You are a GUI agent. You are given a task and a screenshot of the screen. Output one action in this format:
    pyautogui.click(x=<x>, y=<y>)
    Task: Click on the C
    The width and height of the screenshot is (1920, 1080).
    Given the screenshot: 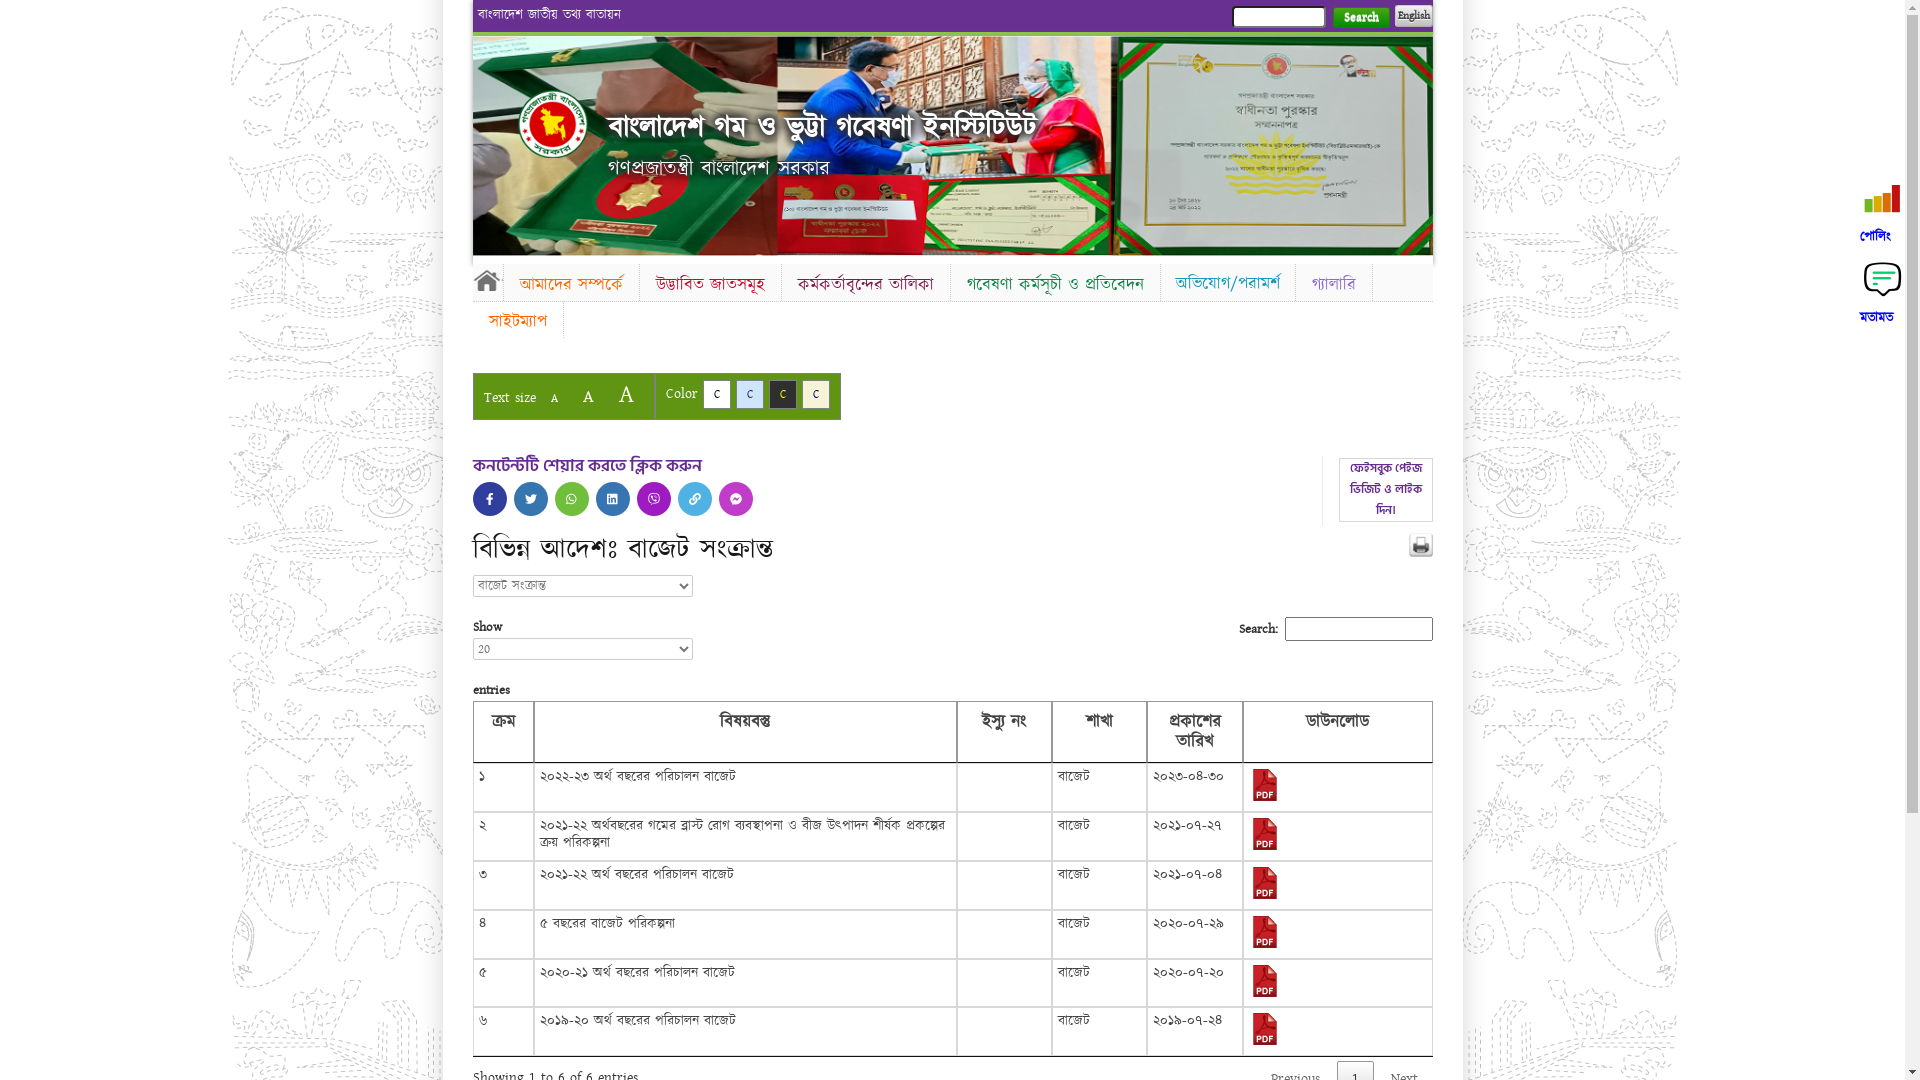 What is the action you would take?
    pyautogui.click(x=716, y=394)
    